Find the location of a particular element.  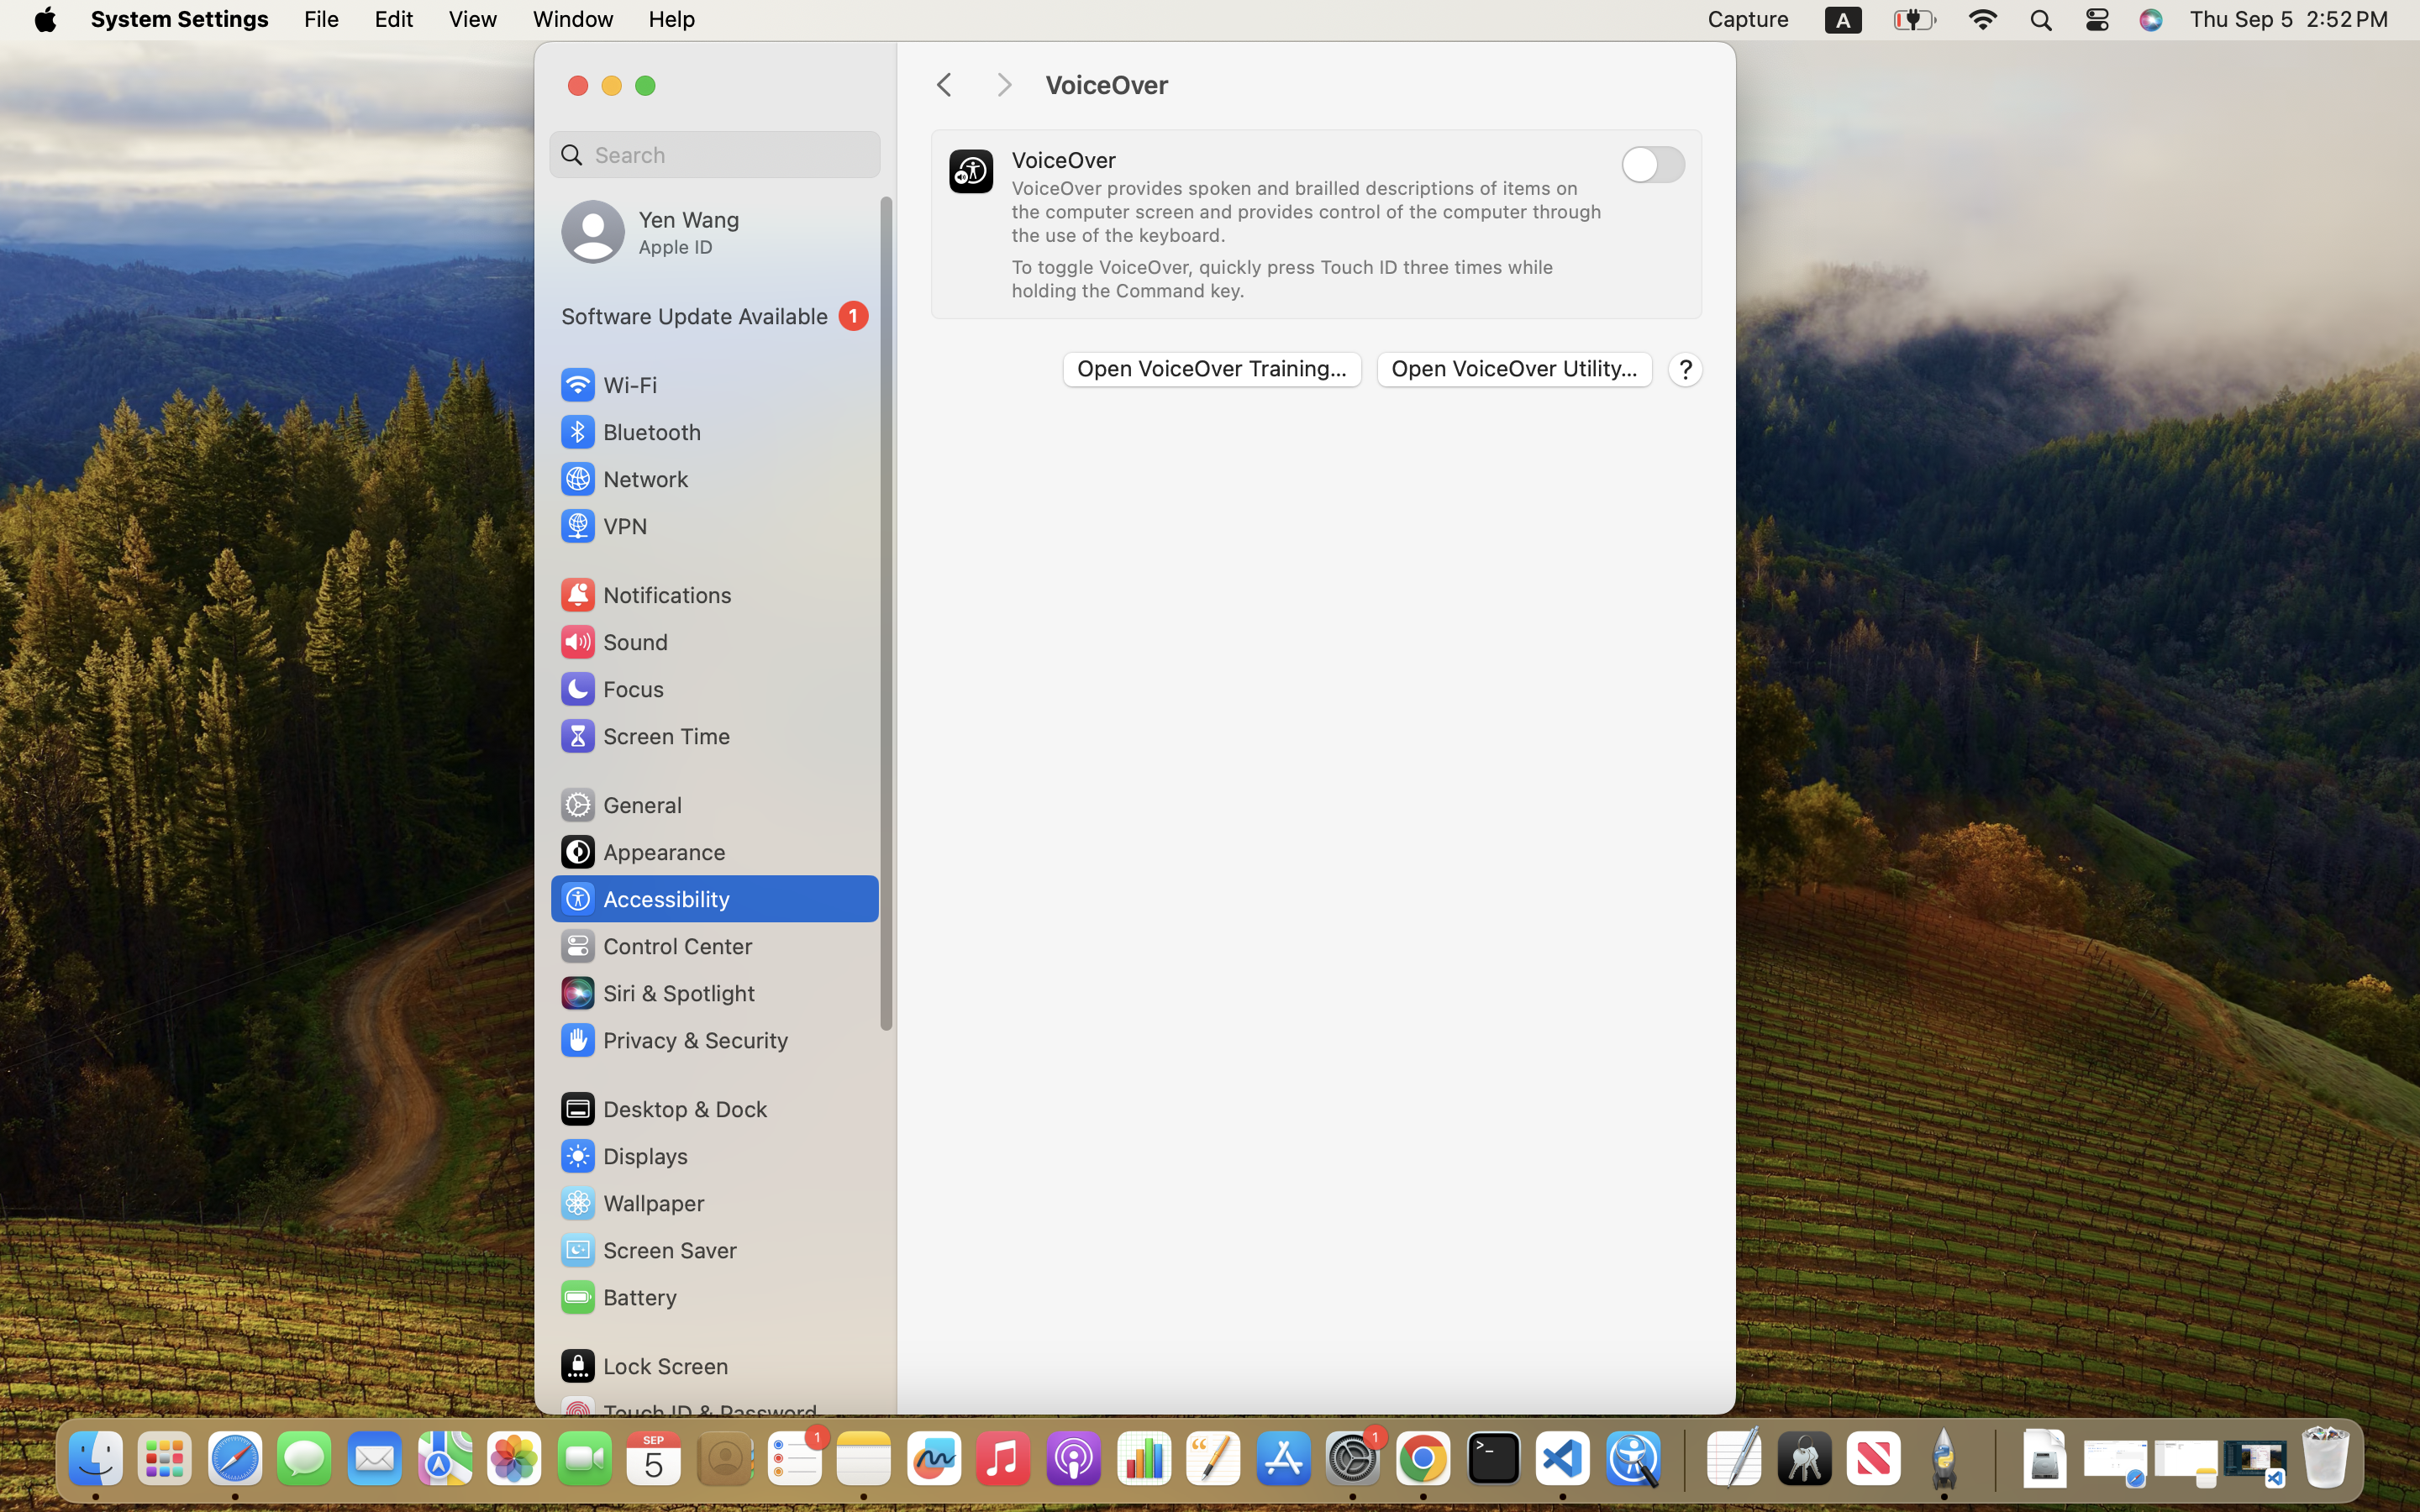

Yen Wang, Apple ID is located at coordinates (650, 232).